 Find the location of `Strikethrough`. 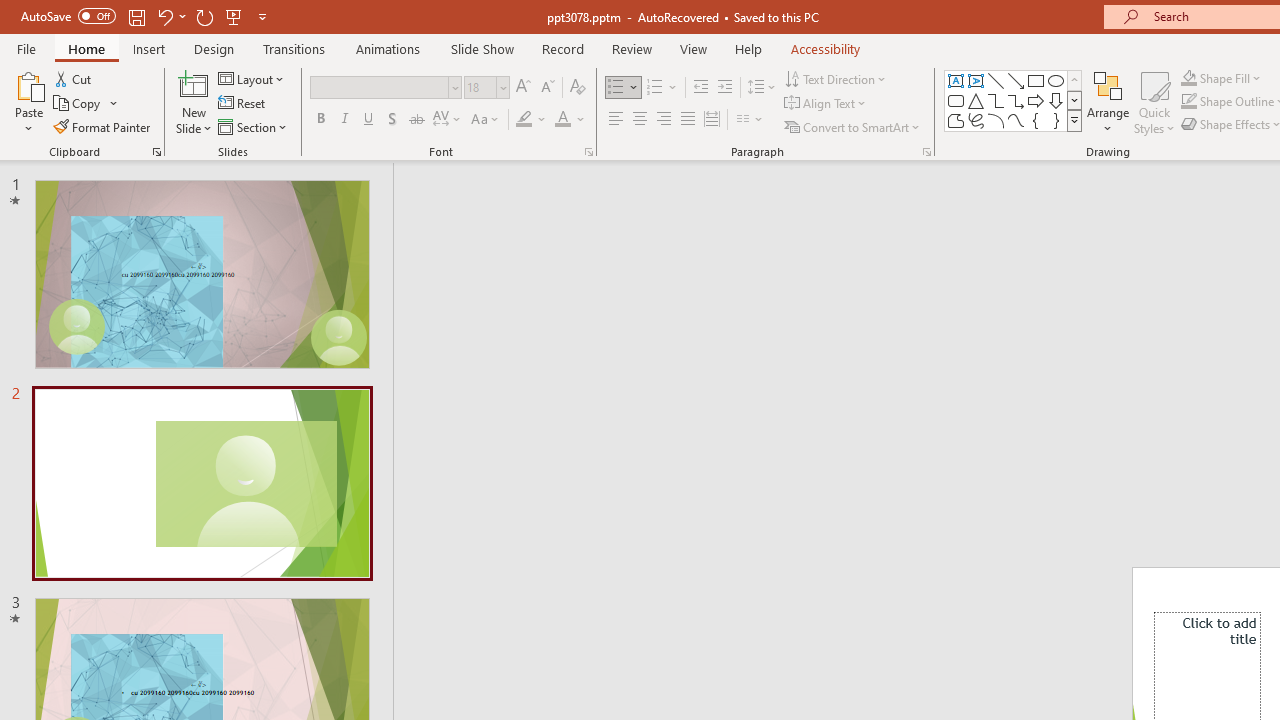

Strikethrough is located at coordinates (416, 120).